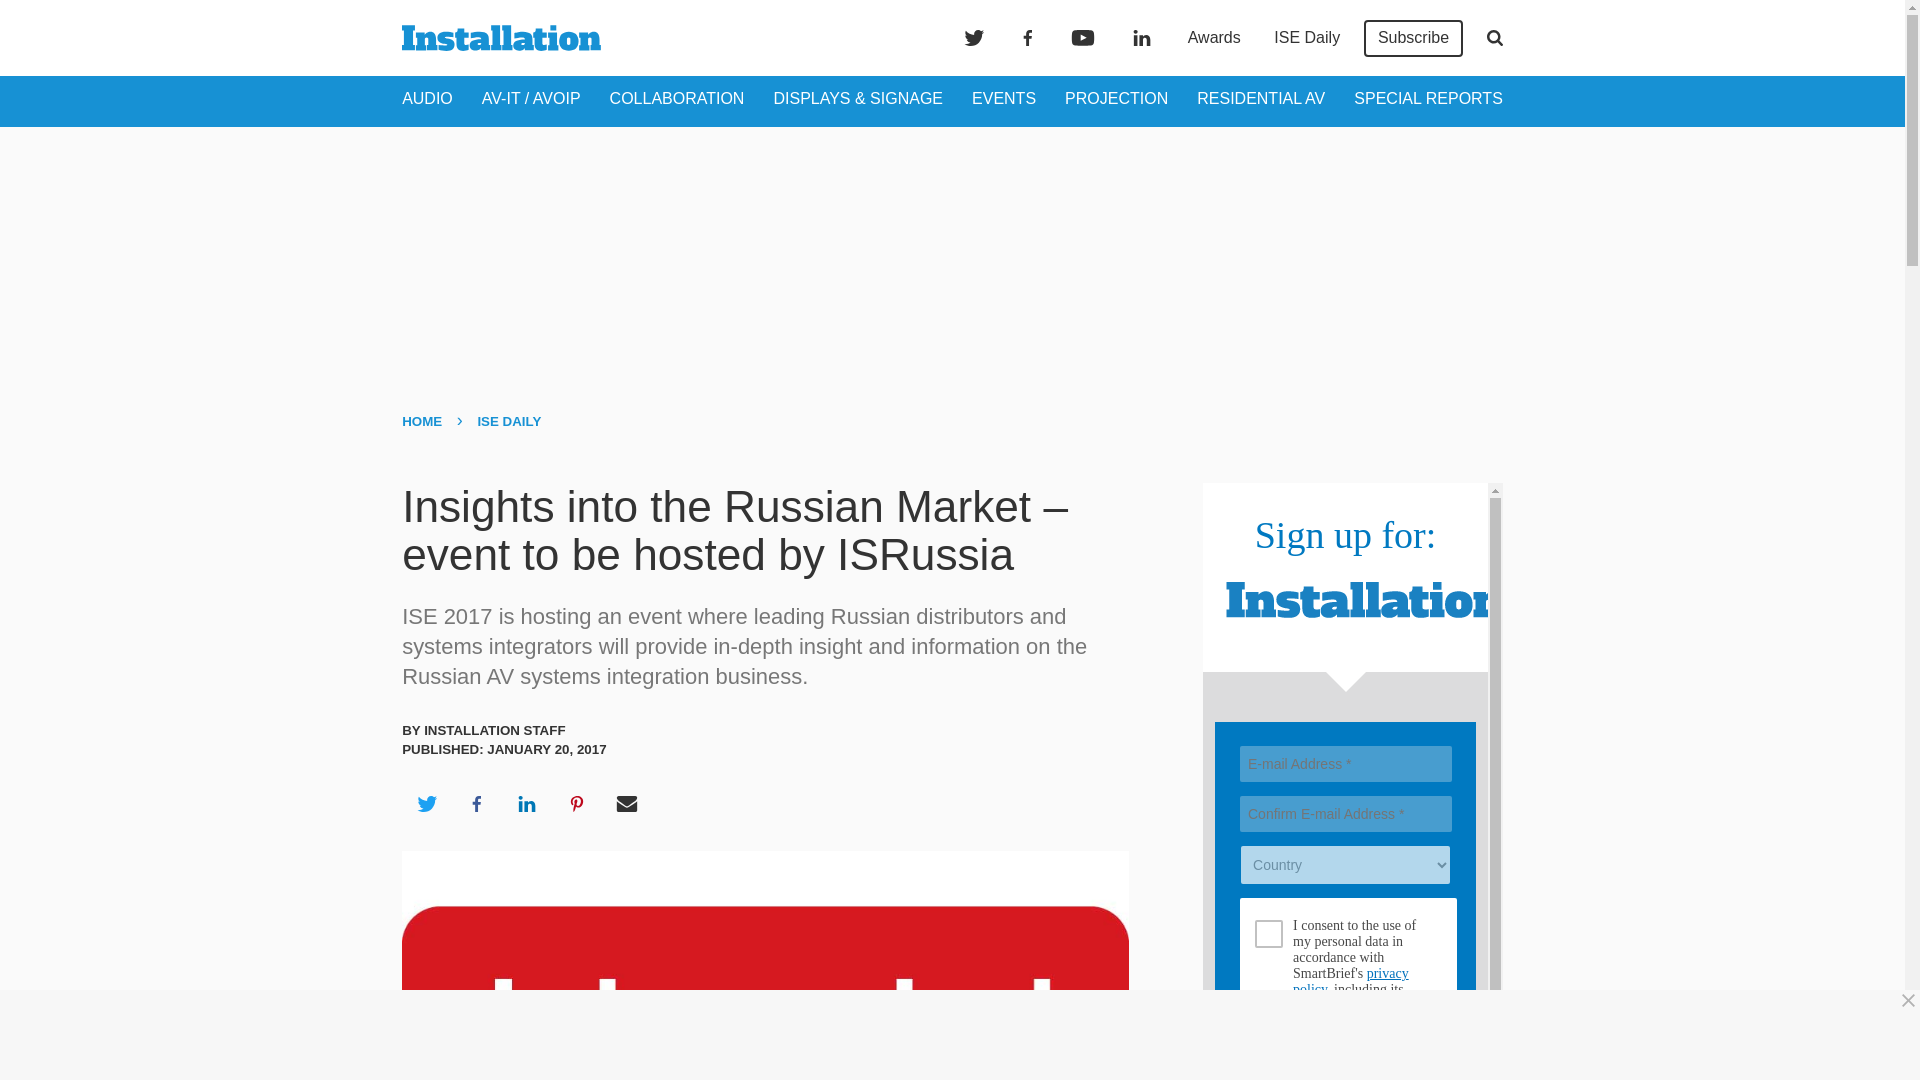 The width and height of the screenshot is (1920, 1080). Describe the element at coordinates (1214, 38) in the screenshot. I see `Awards` at that location.